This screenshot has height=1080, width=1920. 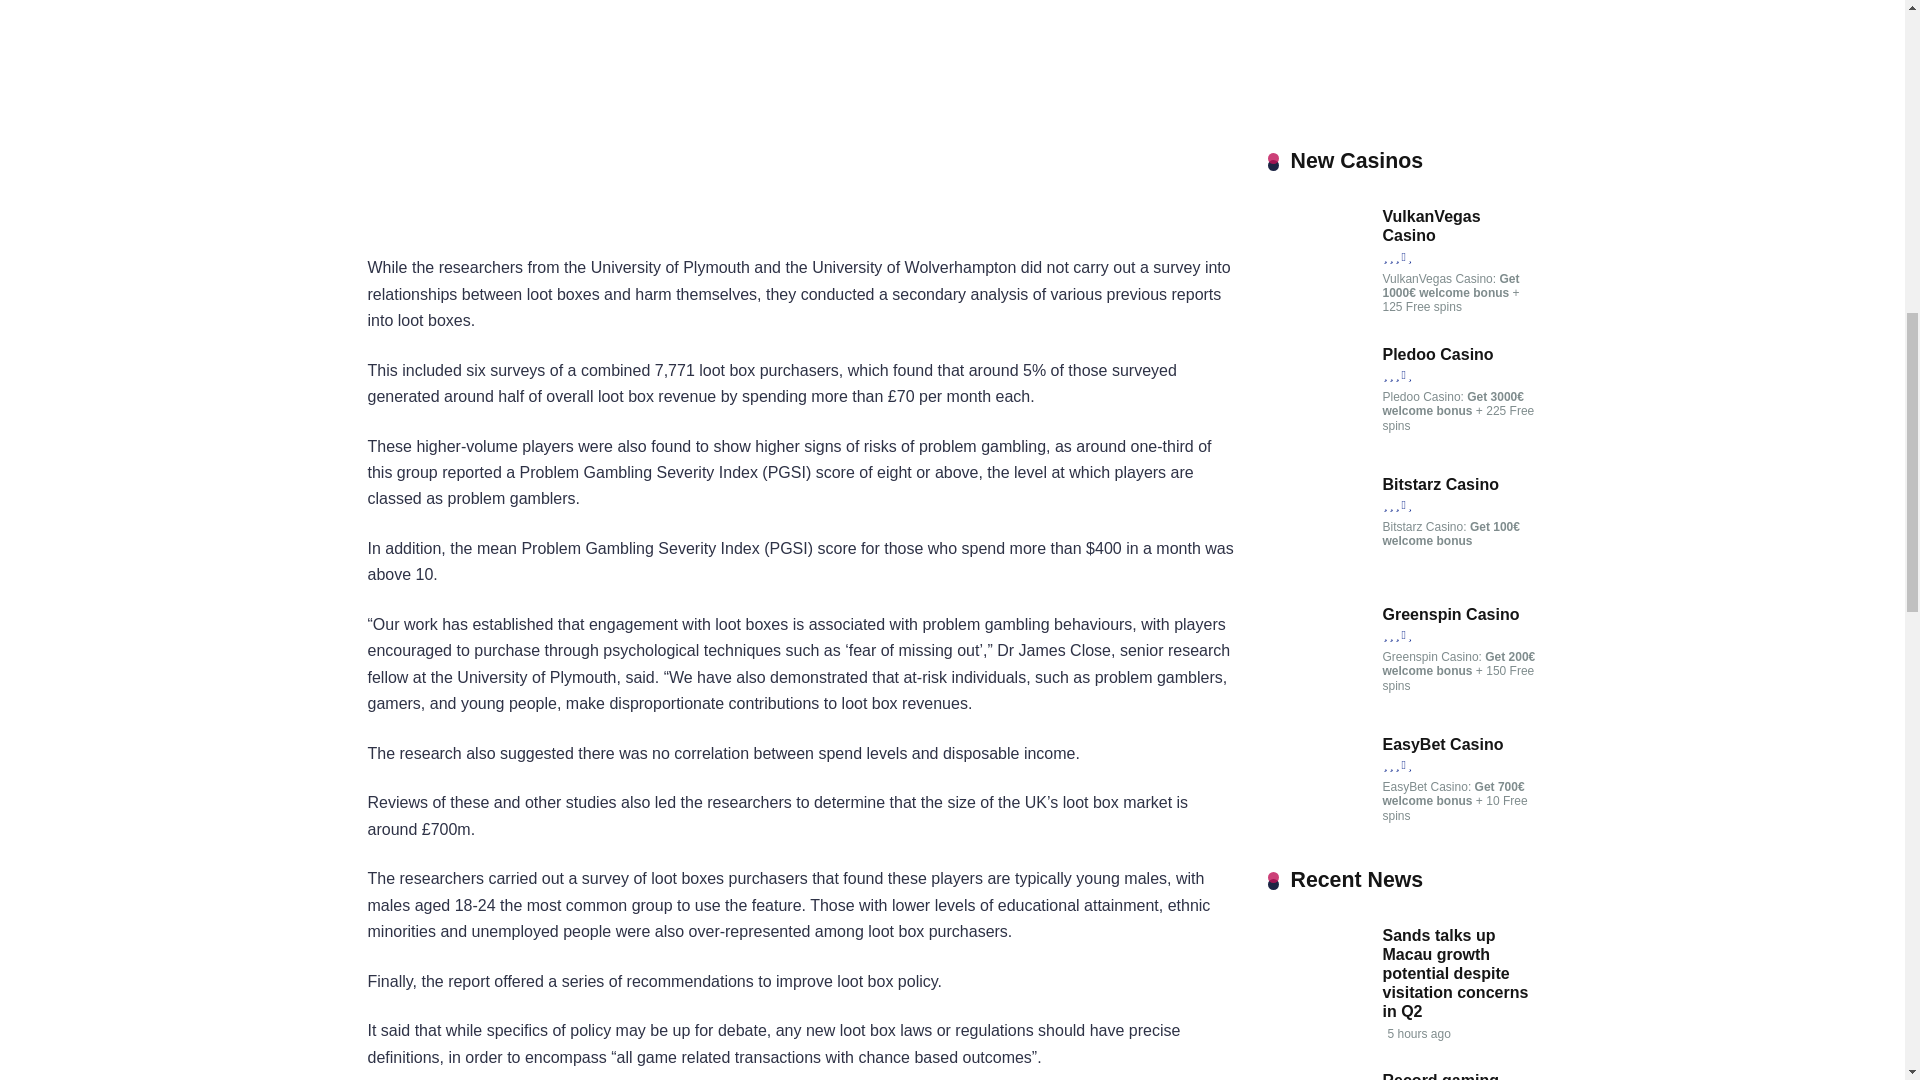 I want to click on Bitstarz Casino, so click(x=1317, y=568).